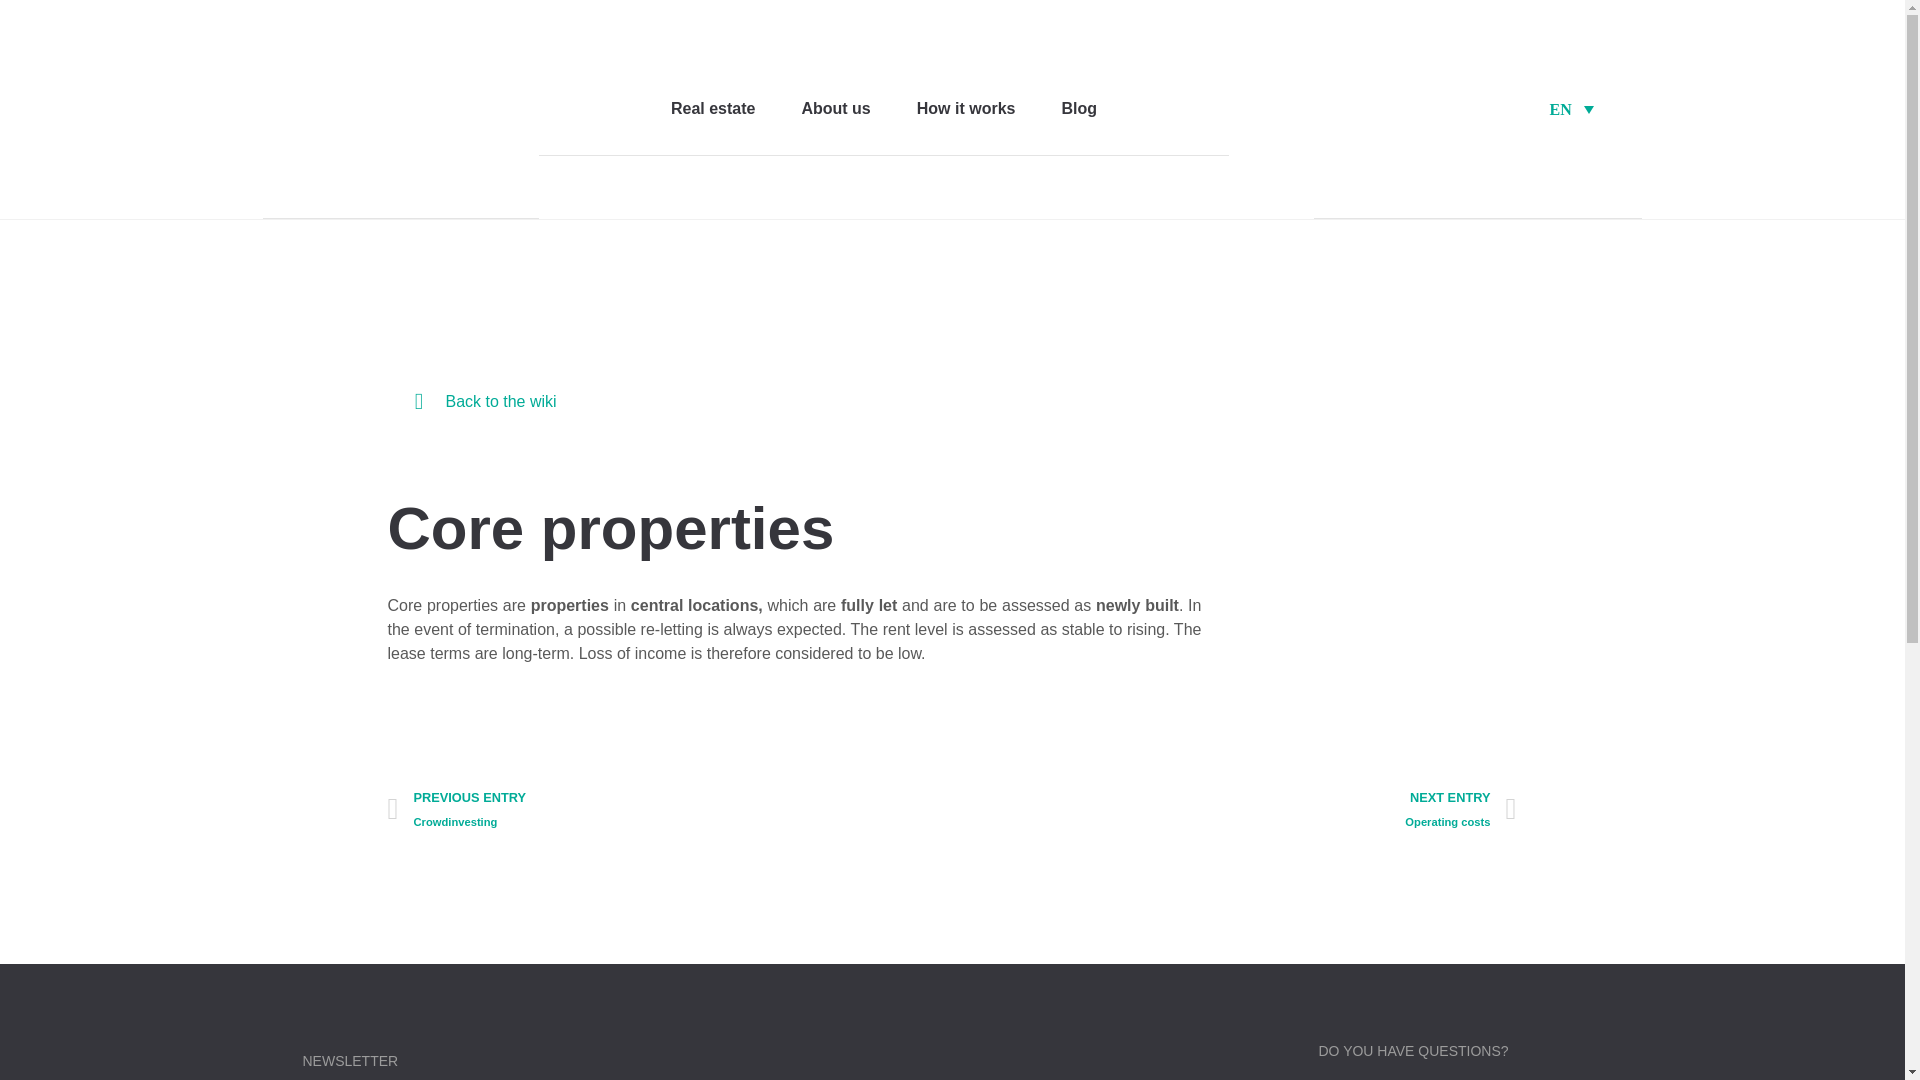 This screenshot has width=1920, height=1080. What do you see at coordinates (836, 108) in the screenshot?
I see `About us` at bounding box center [836, 108].